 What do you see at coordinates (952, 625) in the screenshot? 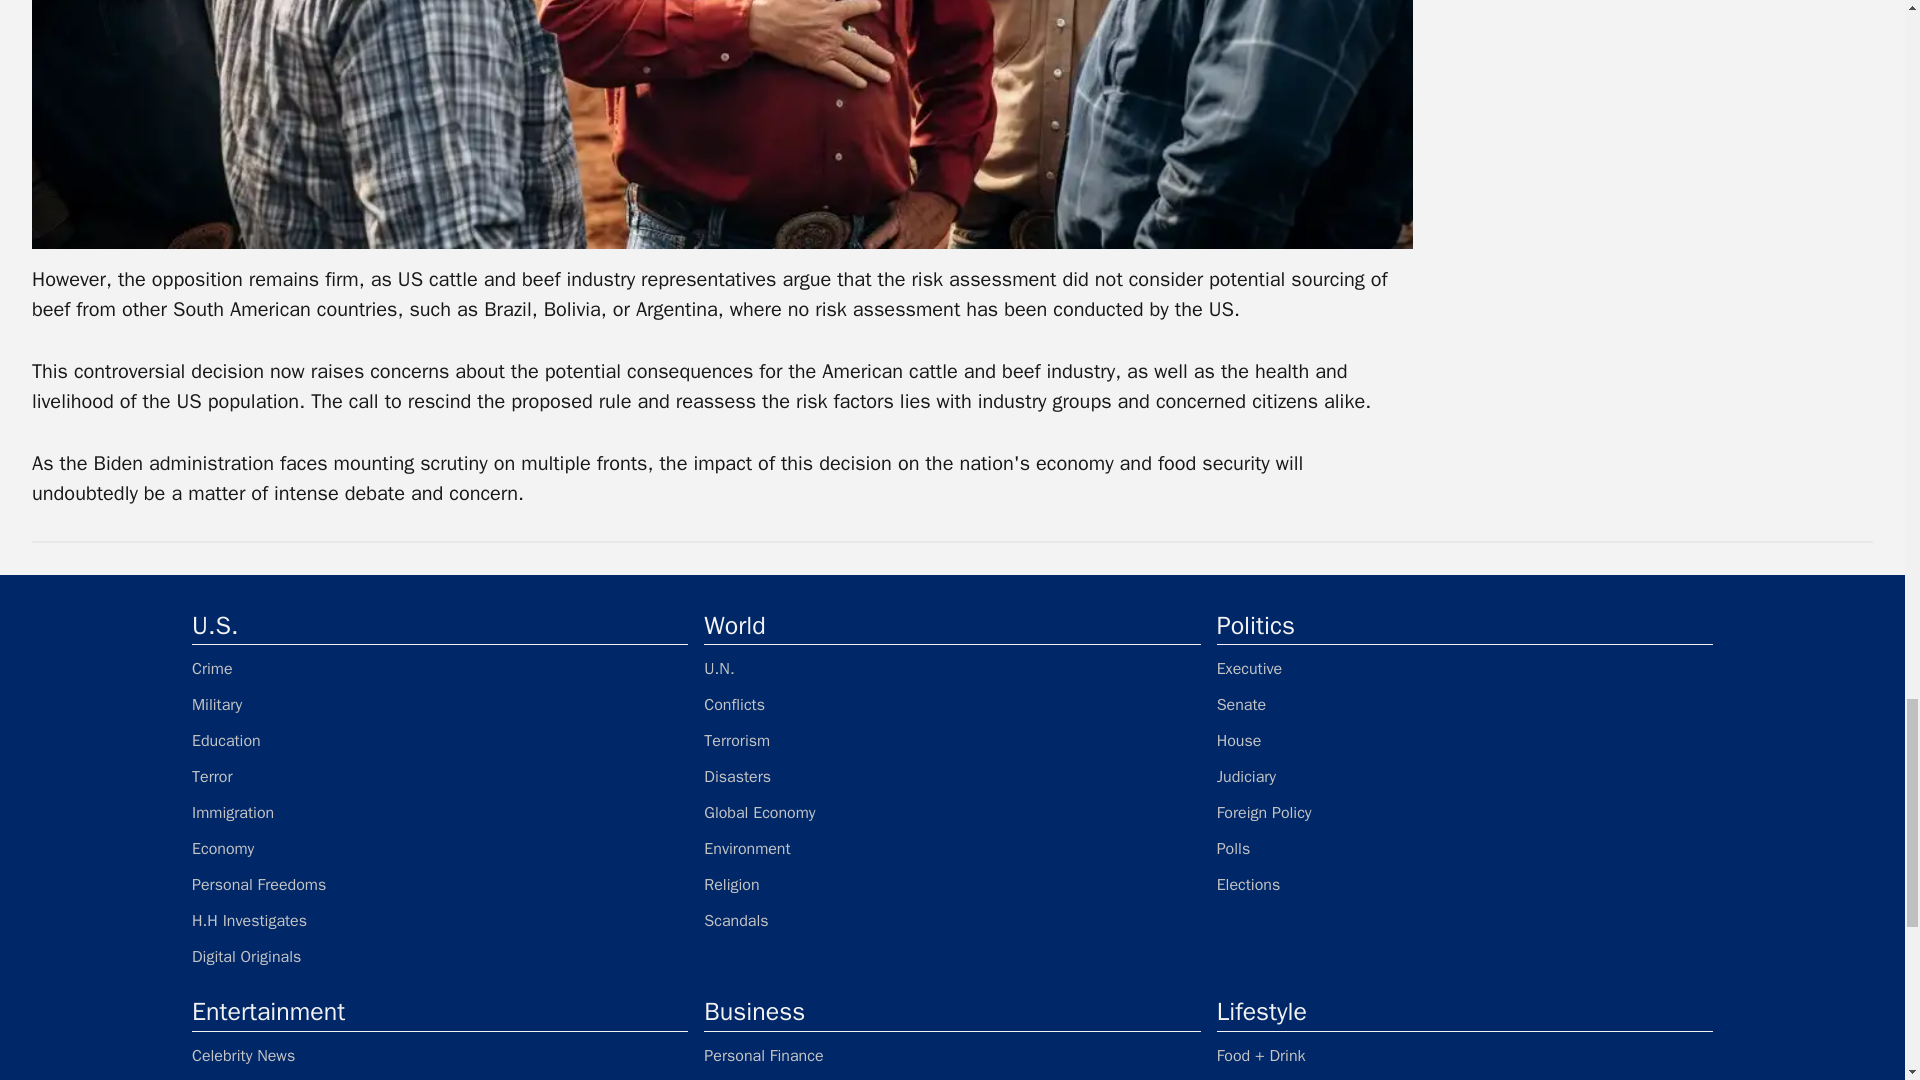
I see `World` at bounding box center [952, 625].